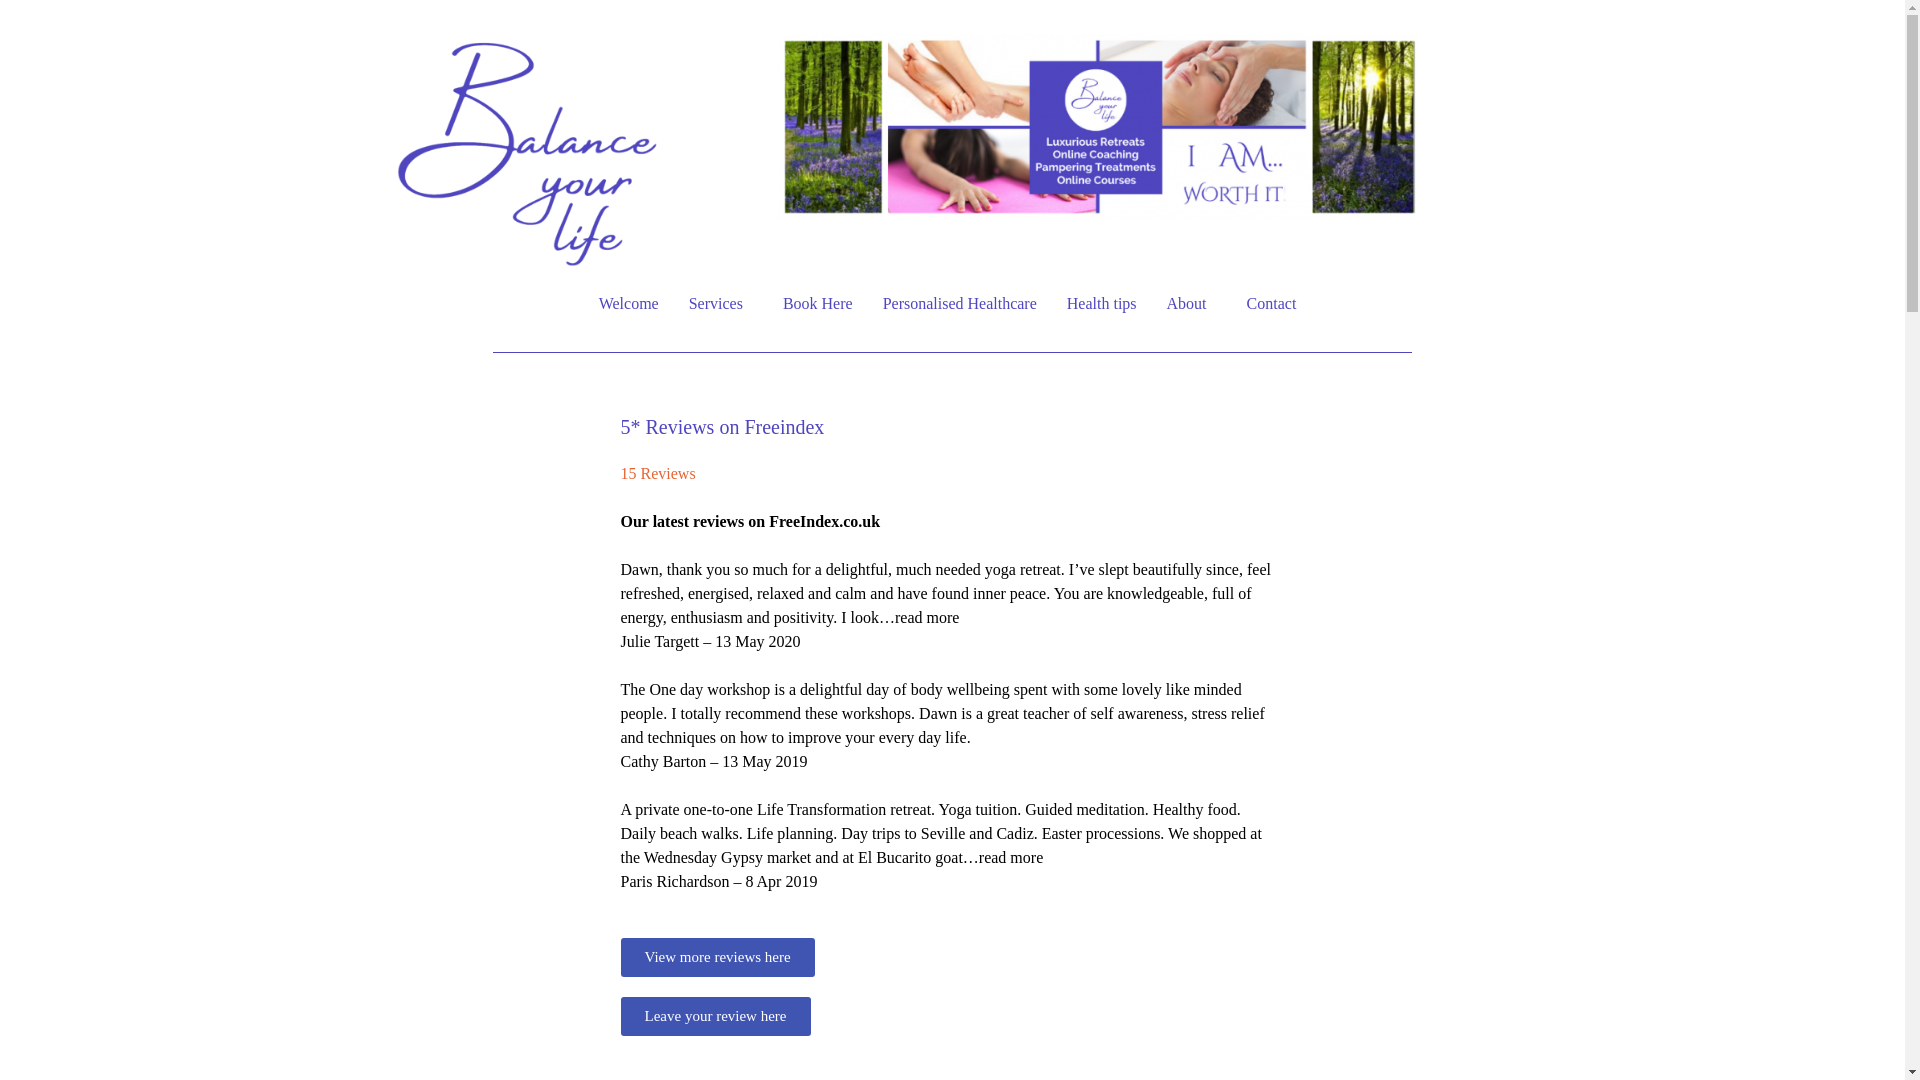 This screenshot has width=1920, height=1080. Describe the element at coordinates (948, 786) in the screenshot. I see `Review written by Paris Richardson` at that location.